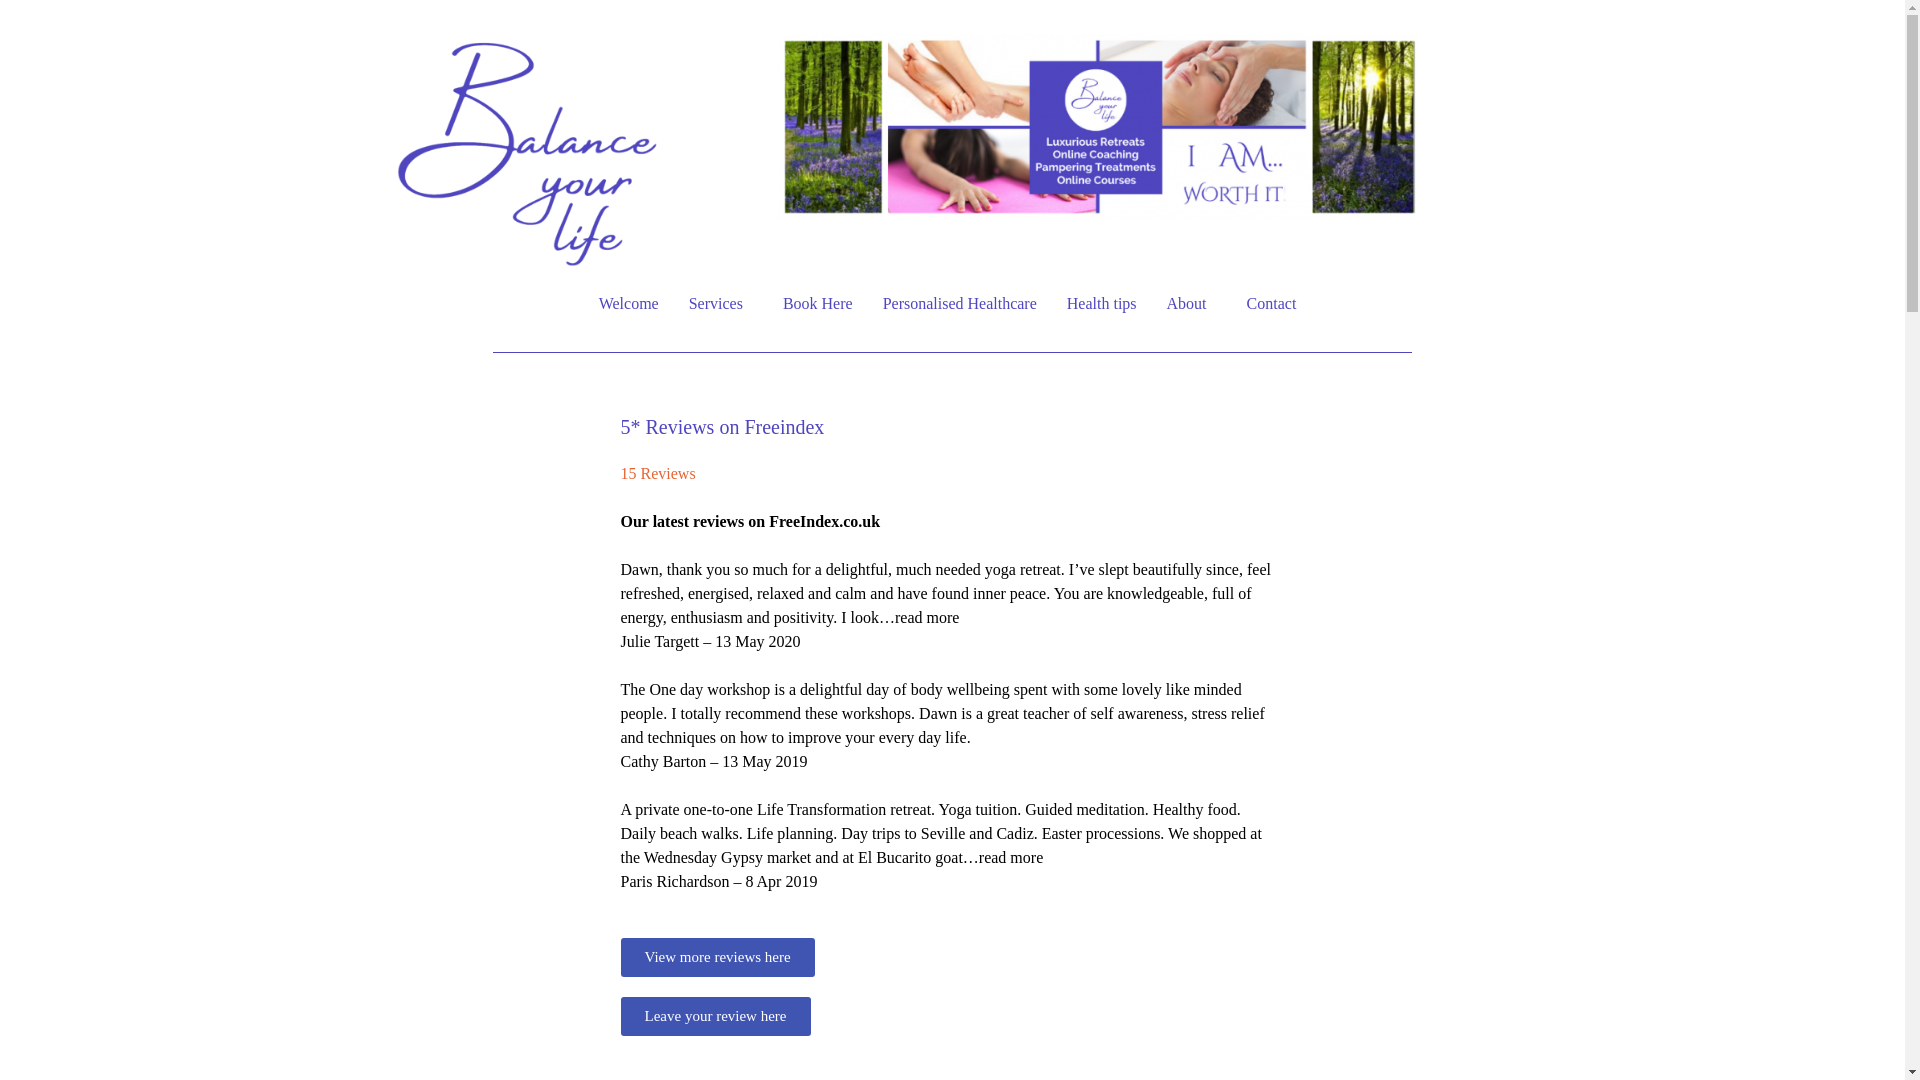 This screenshot has width=1920, height=1080. Describe the element at coordinates (948, 786) in the screenshot. I see `Review written by Paris Richardson` at that location.